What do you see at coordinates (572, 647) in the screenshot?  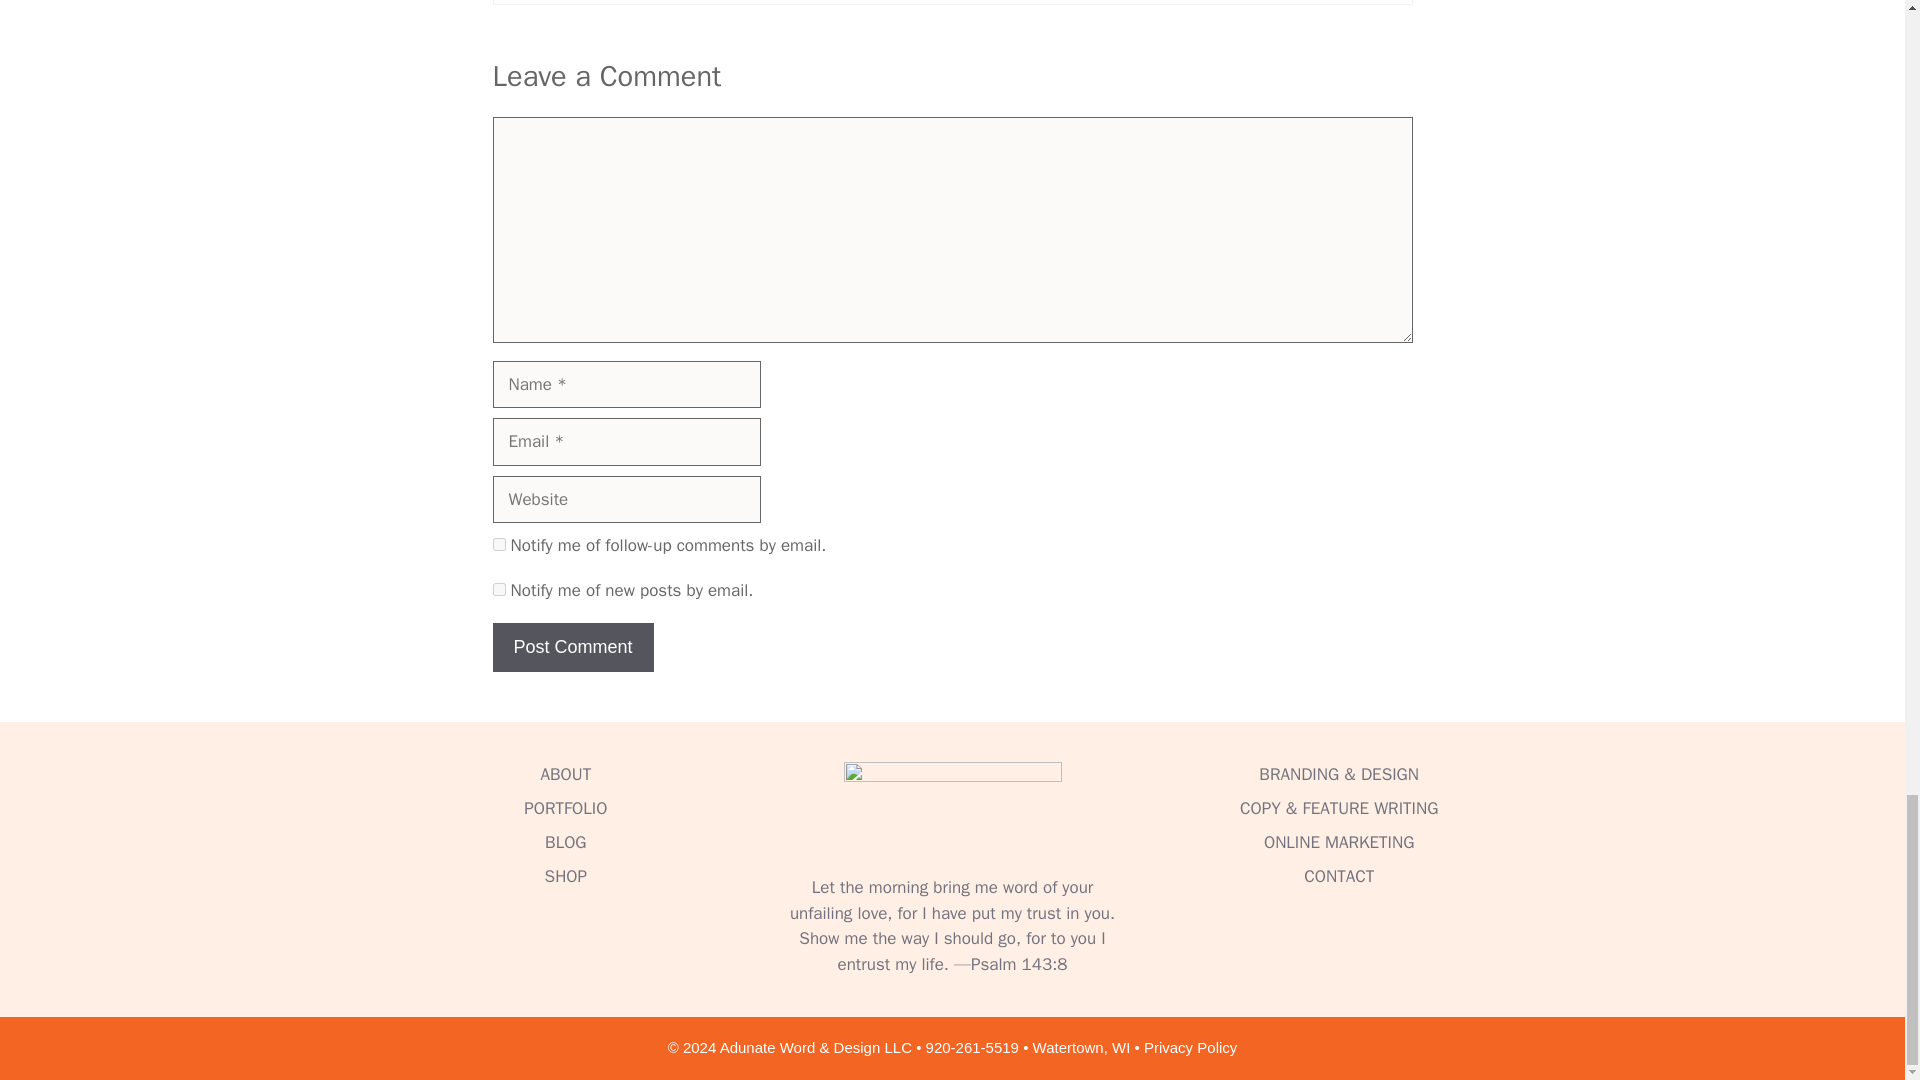 I see `Post Comment` at bounding box center [572, 647].